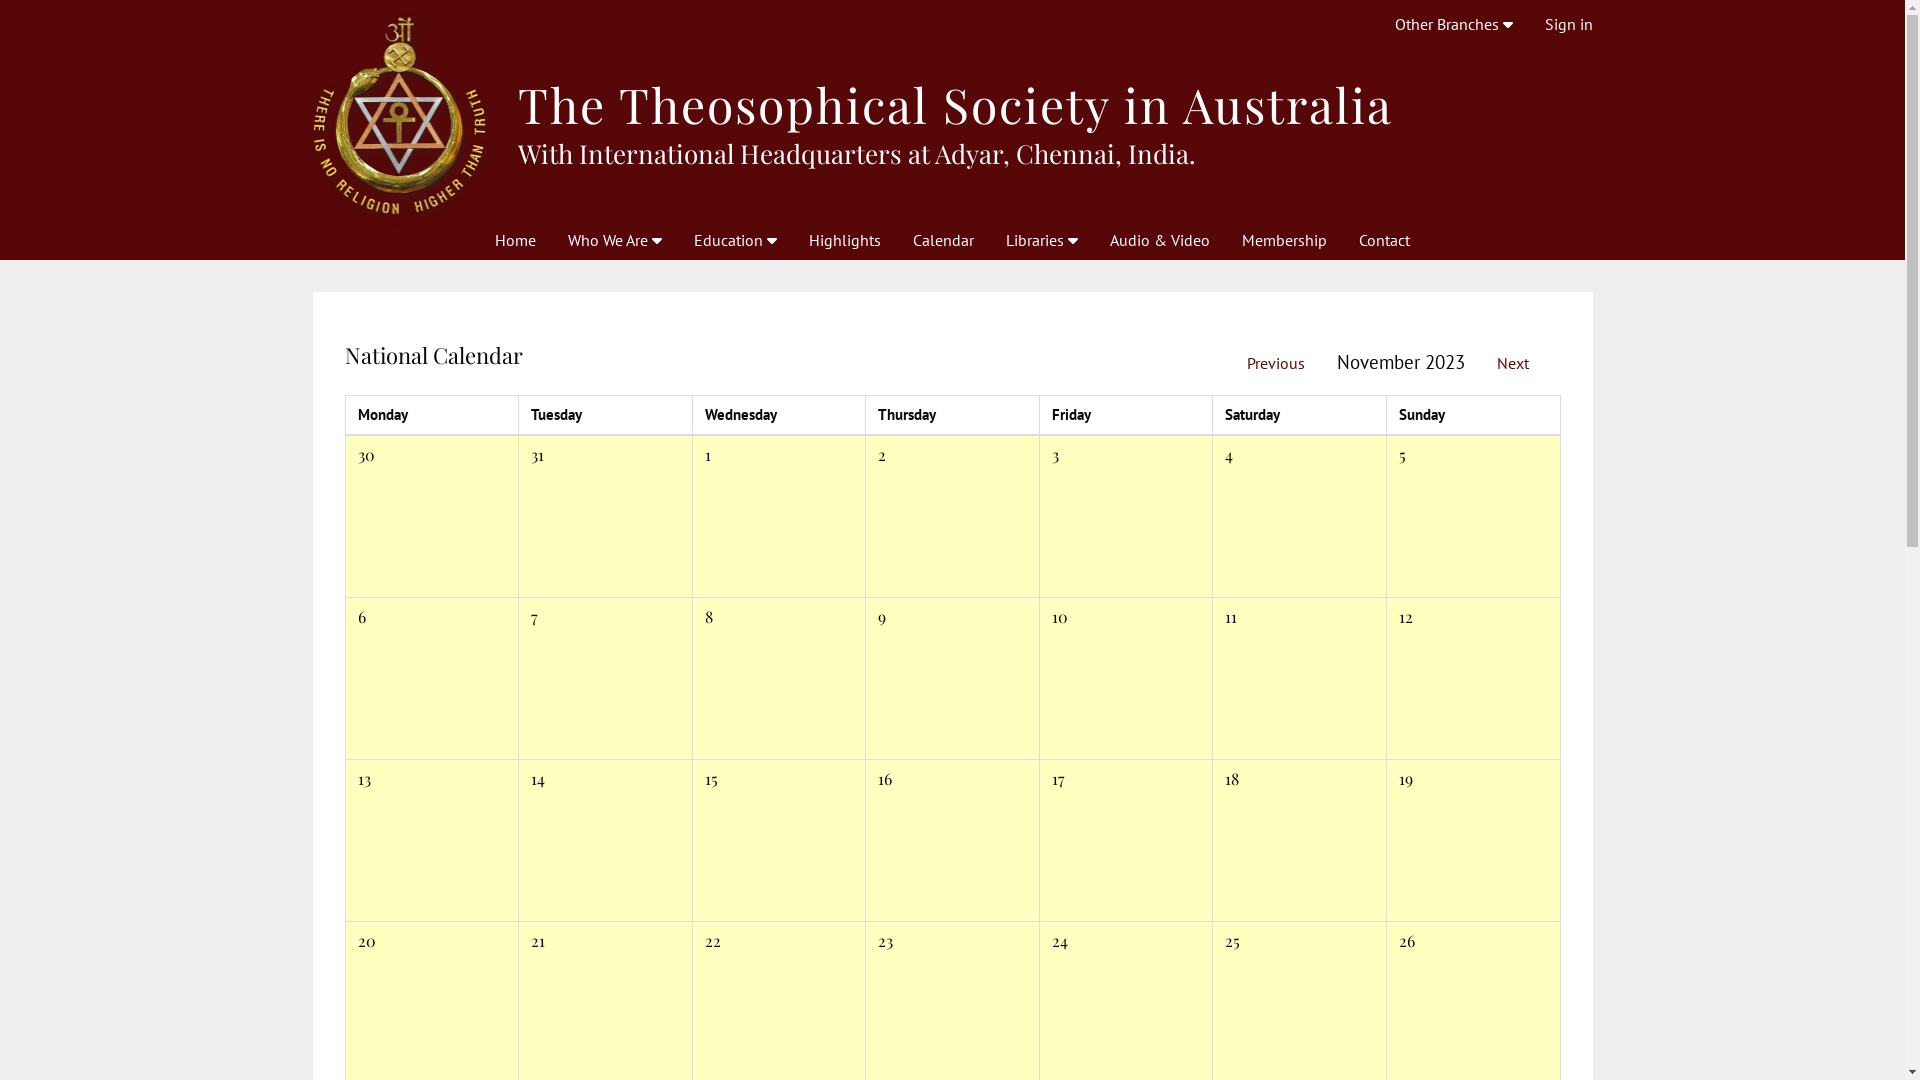 The width and height of the screenshot is (1920, 1080). What do you see at coordinates (516, 240) in the screenshot?
I see `Home` at bounding box center [516, 240].